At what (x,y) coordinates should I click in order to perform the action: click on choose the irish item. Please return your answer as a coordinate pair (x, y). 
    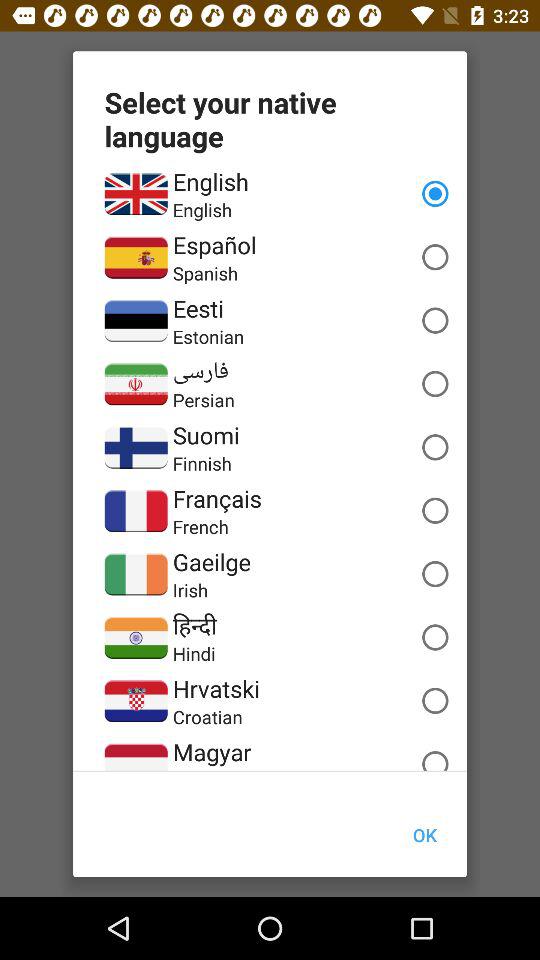
    Looking at the image, I should click on (190, 590).